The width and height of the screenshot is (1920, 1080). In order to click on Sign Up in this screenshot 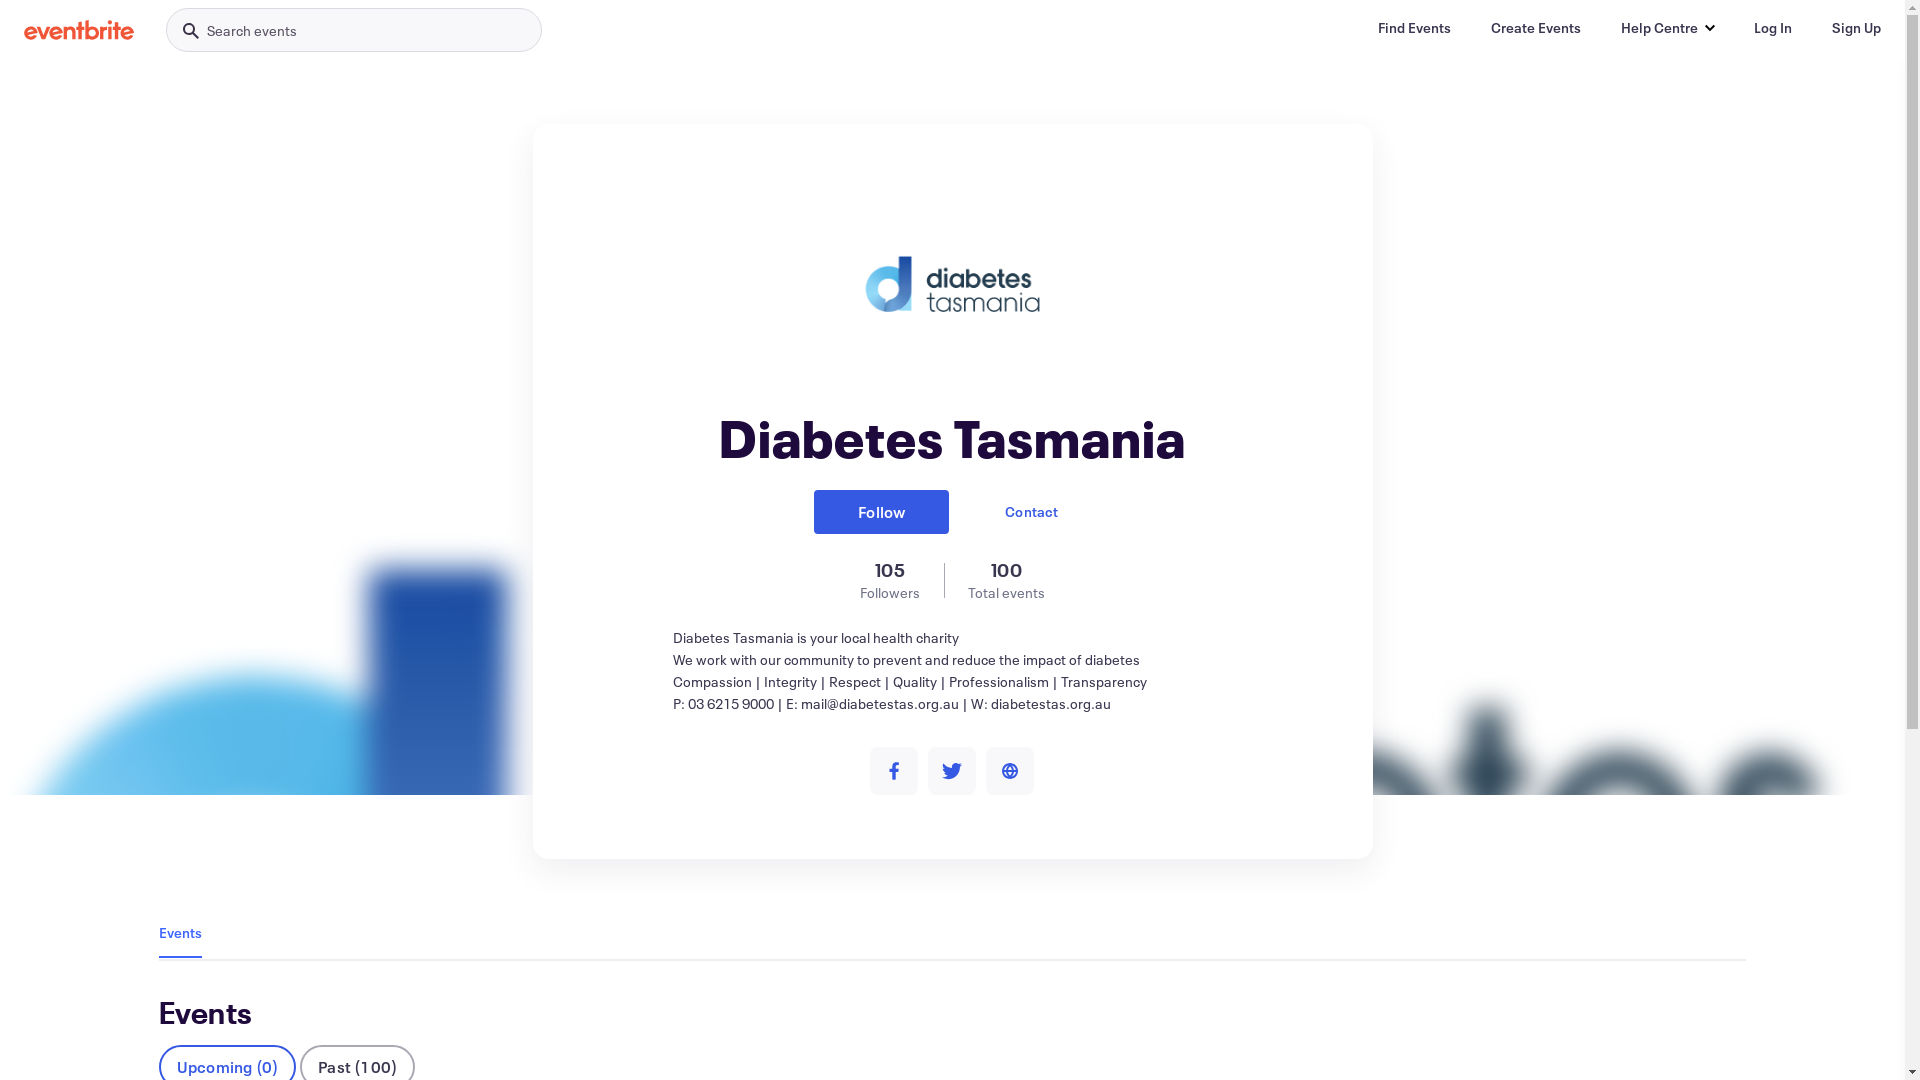, I will do `click(1856, 28)`.